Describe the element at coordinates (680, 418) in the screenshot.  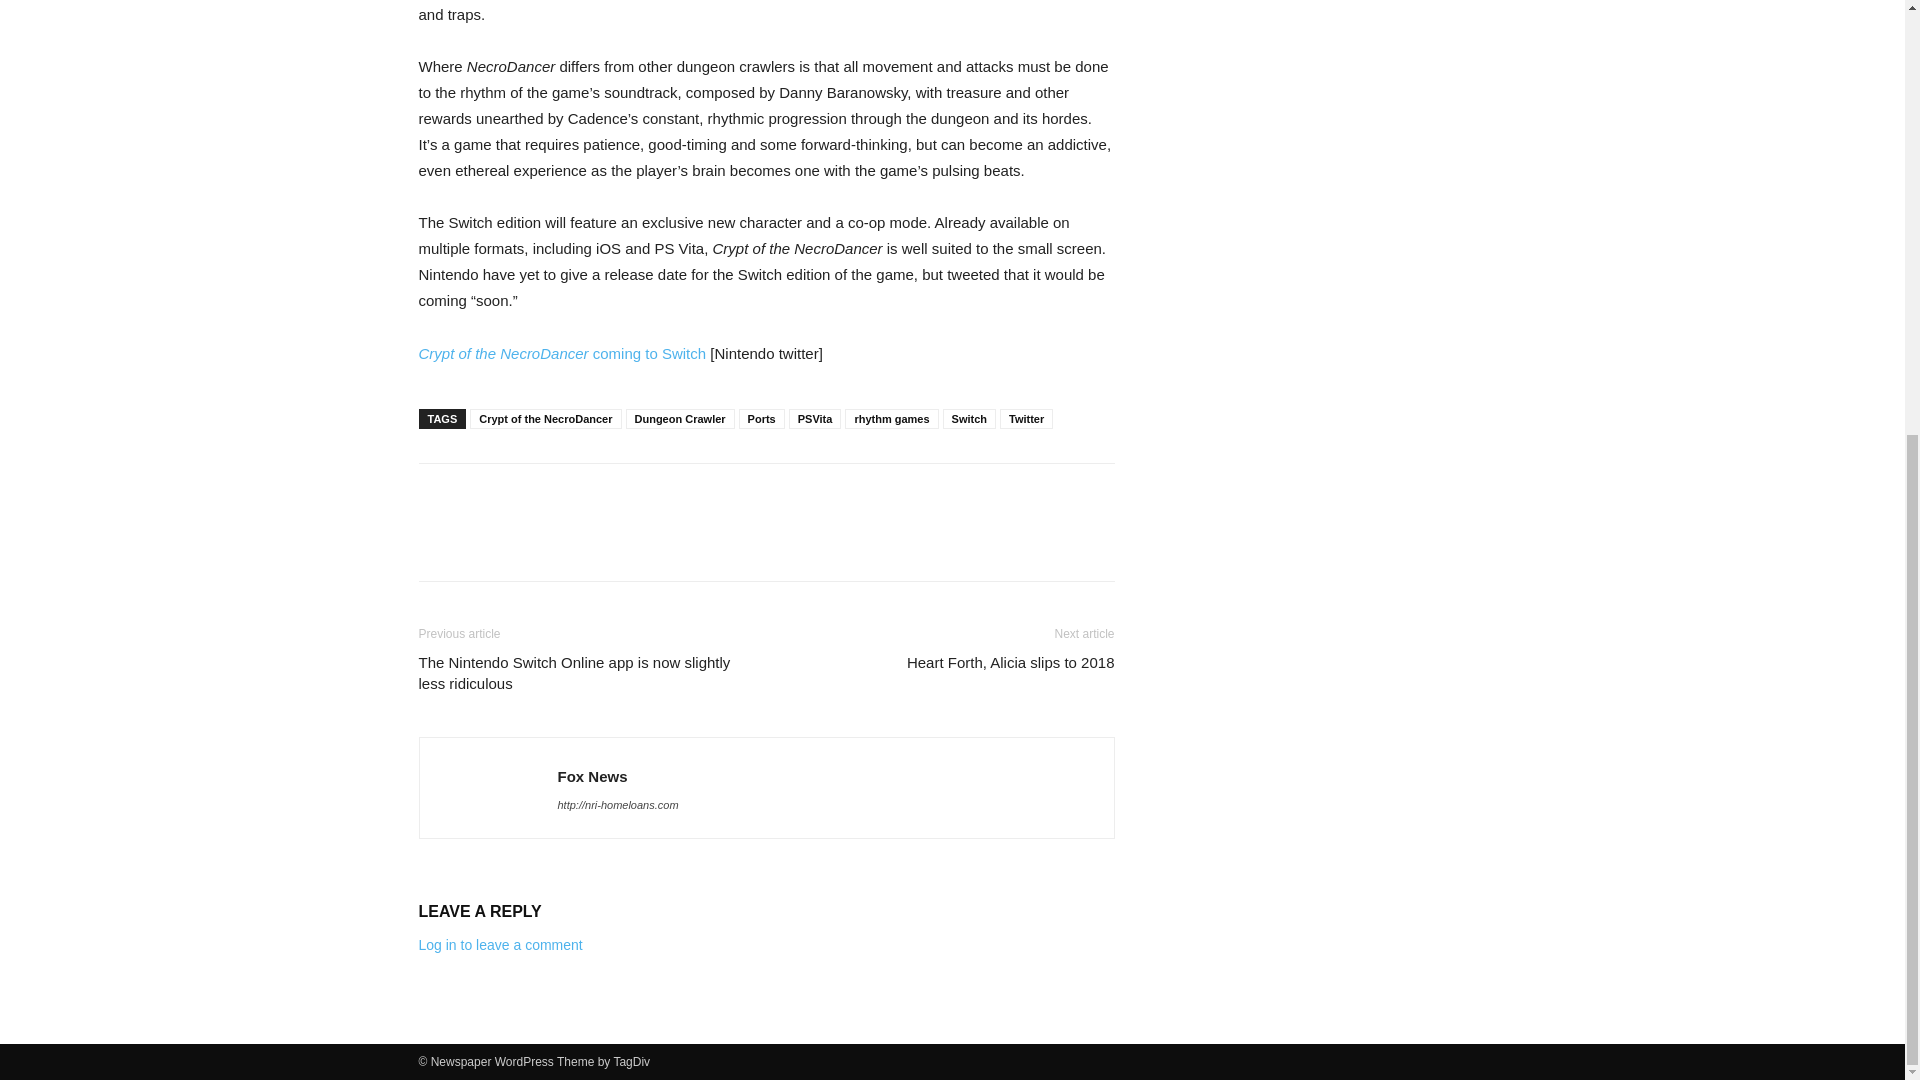
I see `Dungeon Crawler` at that location.